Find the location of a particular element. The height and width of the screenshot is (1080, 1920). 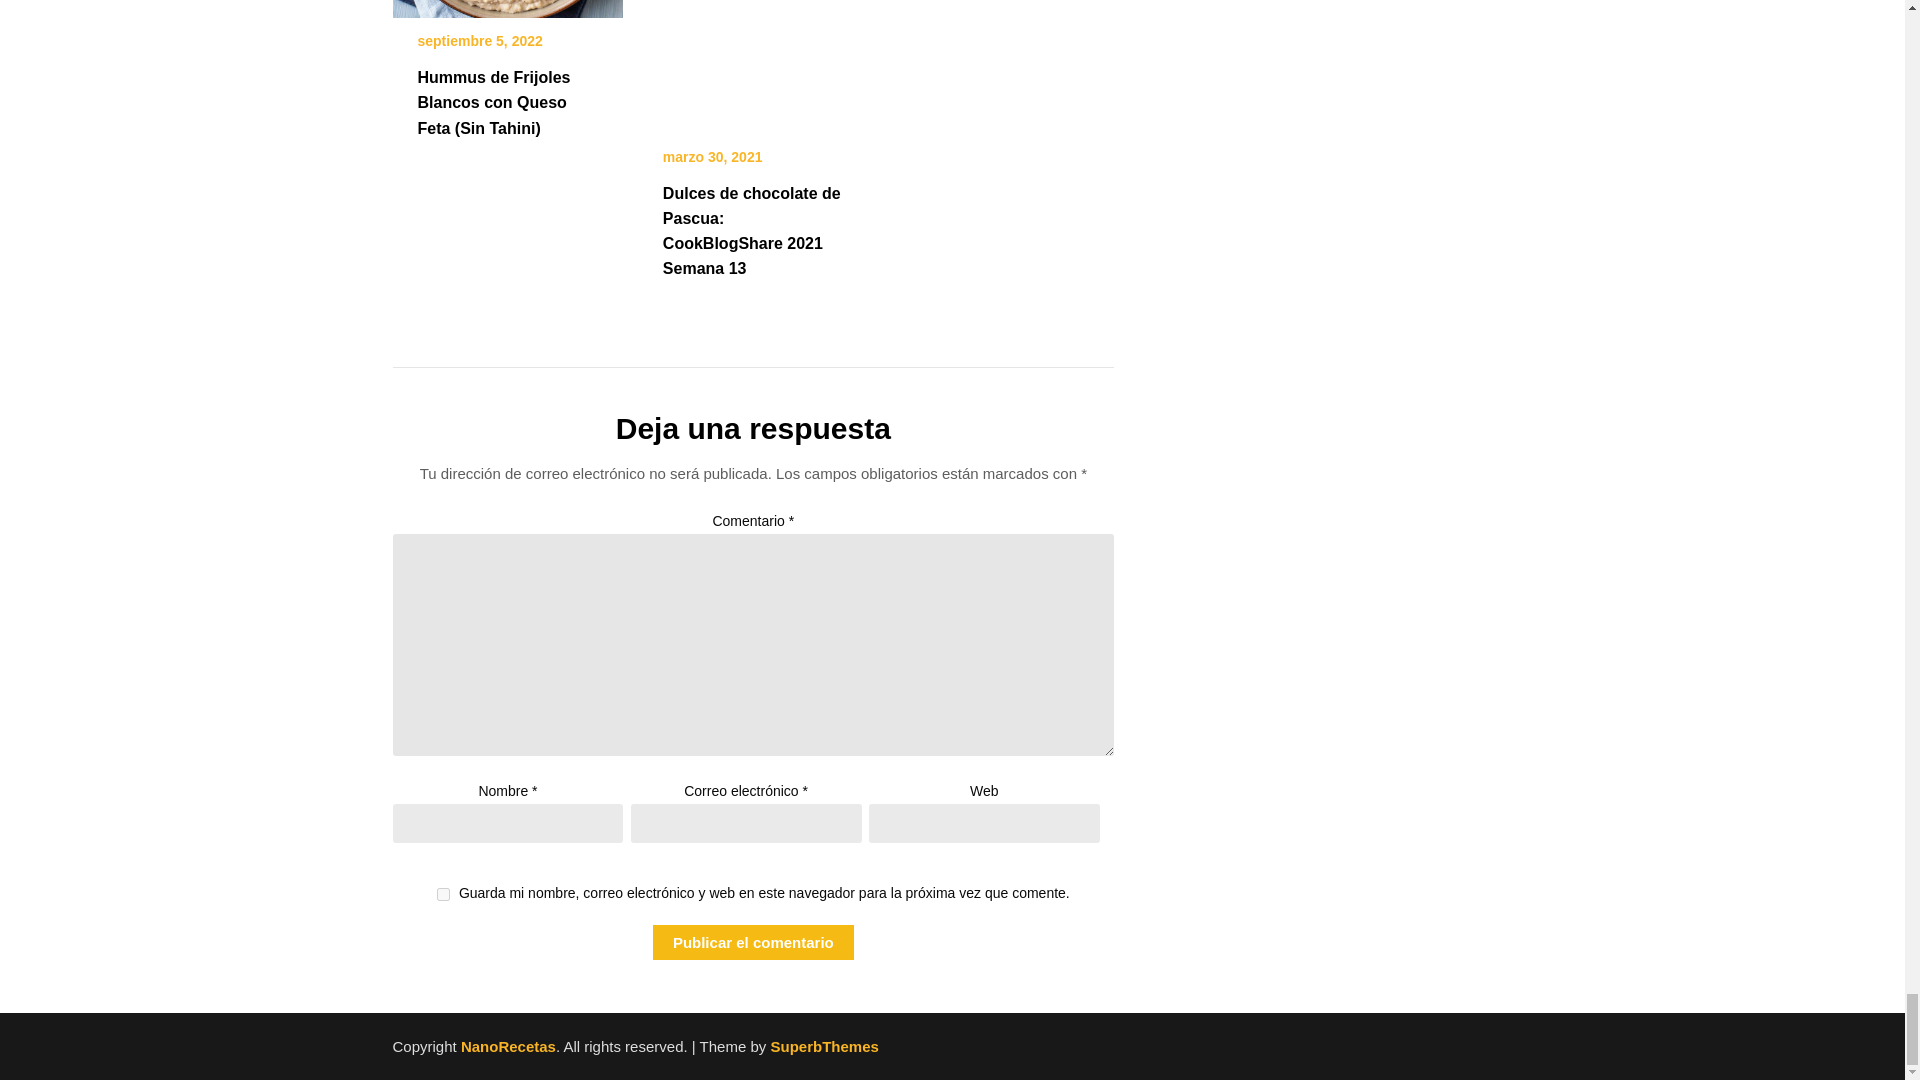

yes is located at coordinates (443, 894).